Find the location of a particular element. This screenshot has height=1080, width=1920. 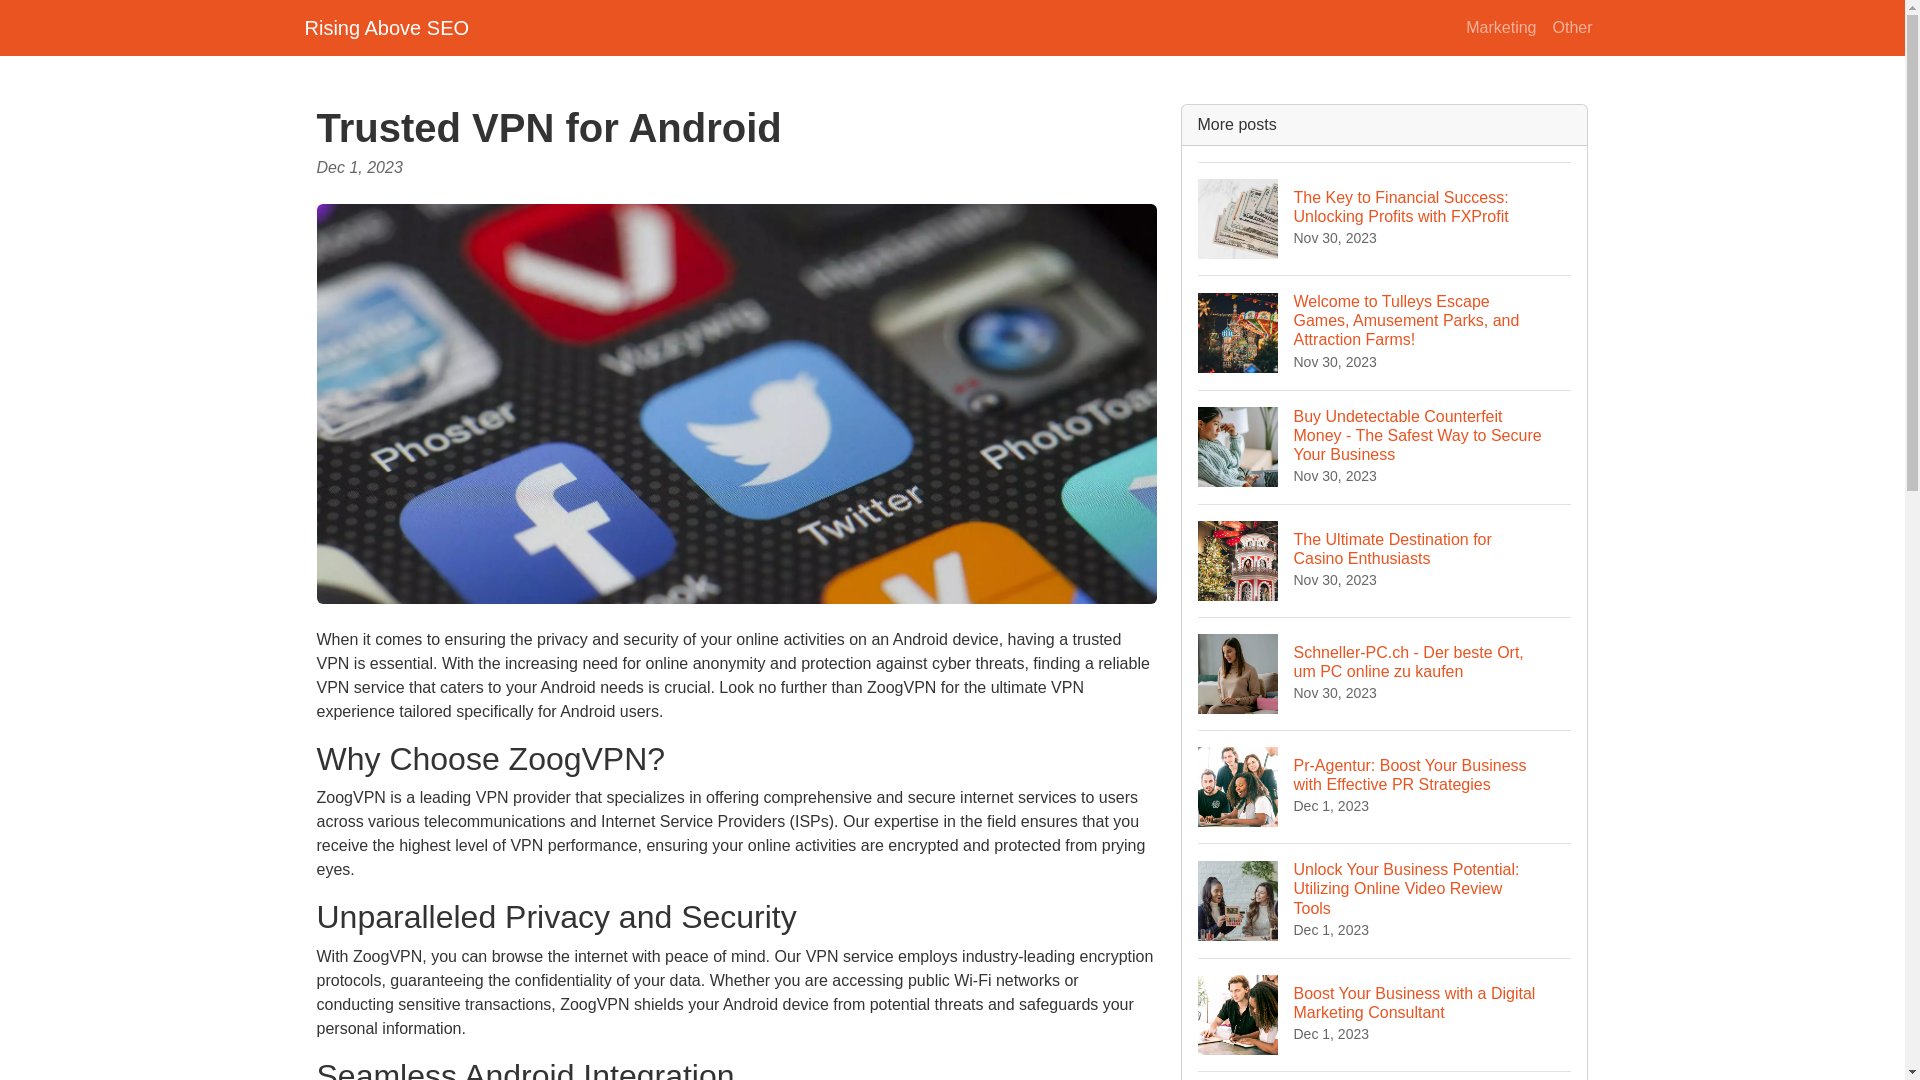

Rising Above SEO is located at coordinates (1385, 560).